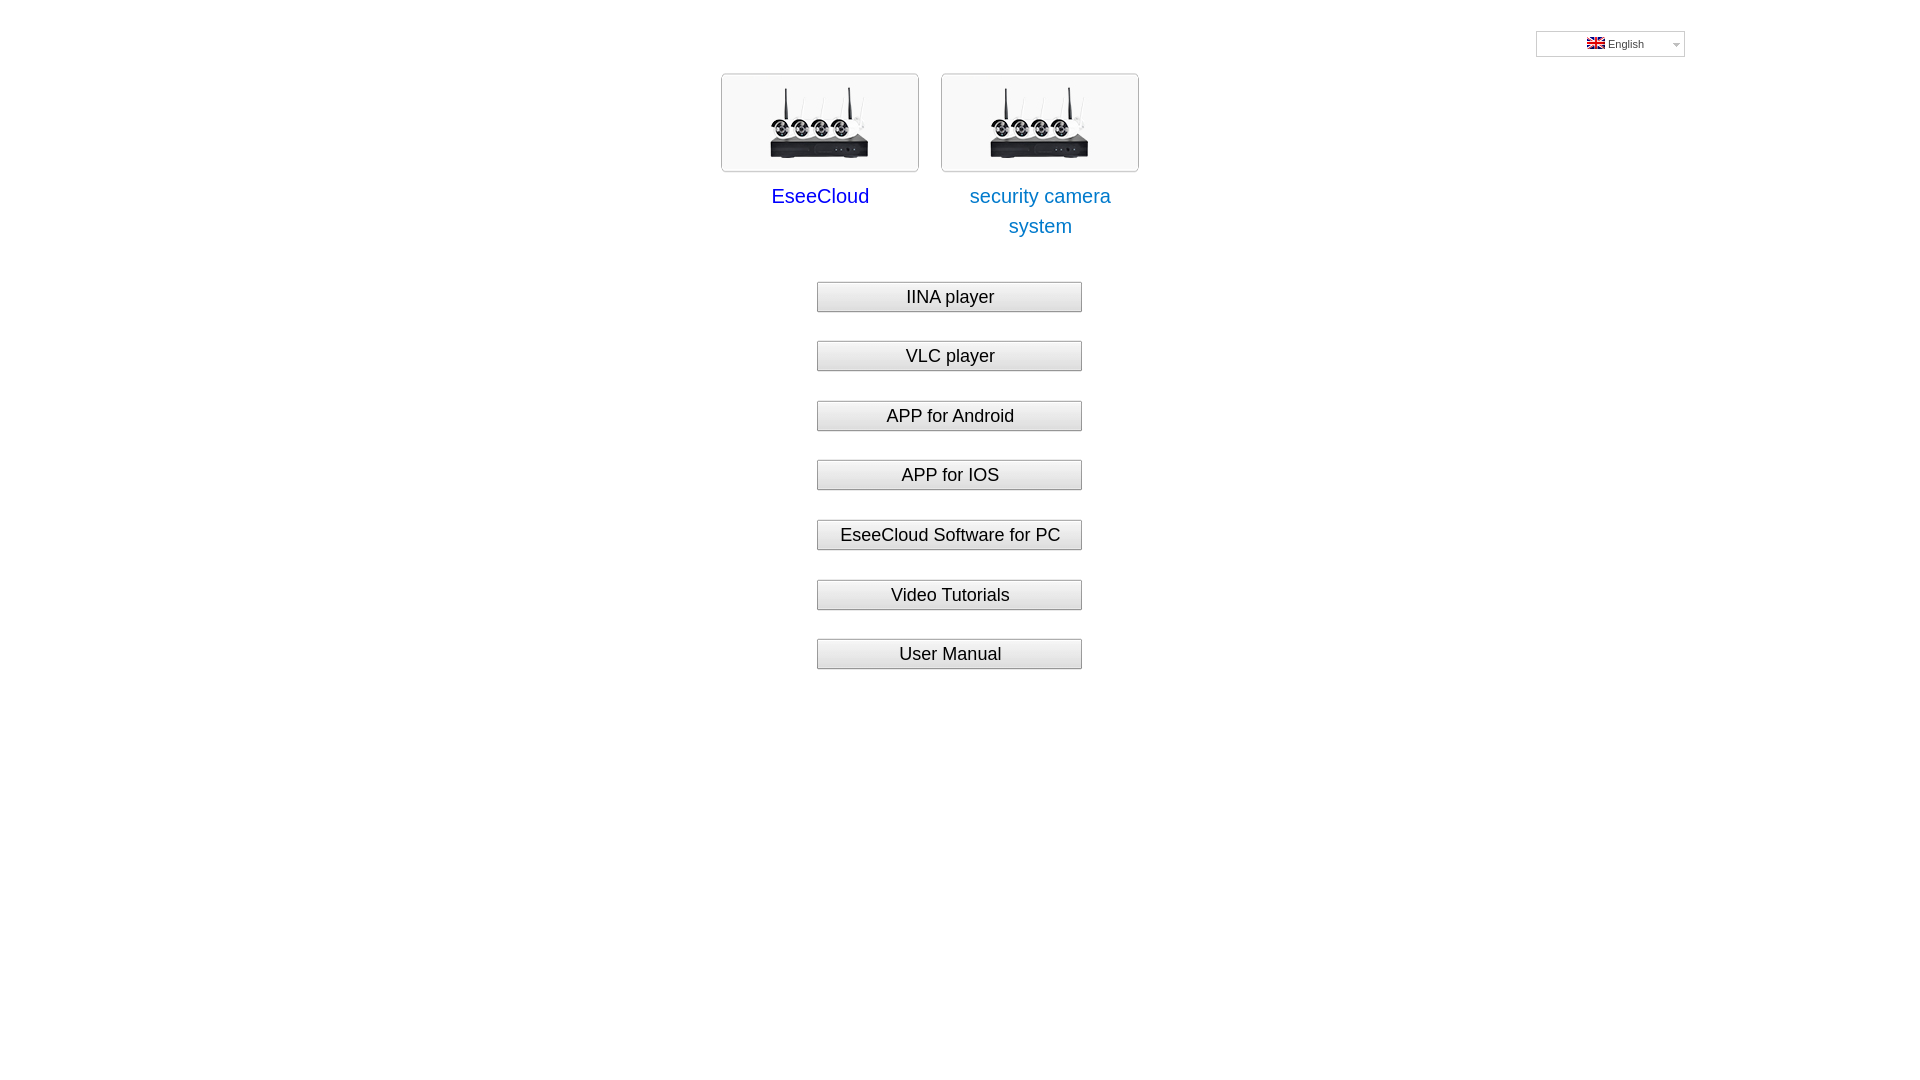 The width and height of the screenshot is (1920, 1080). What do you see at coordinates (1610, 44) in the screenshot?
I see ` English` at bounding box center [1610, 44].